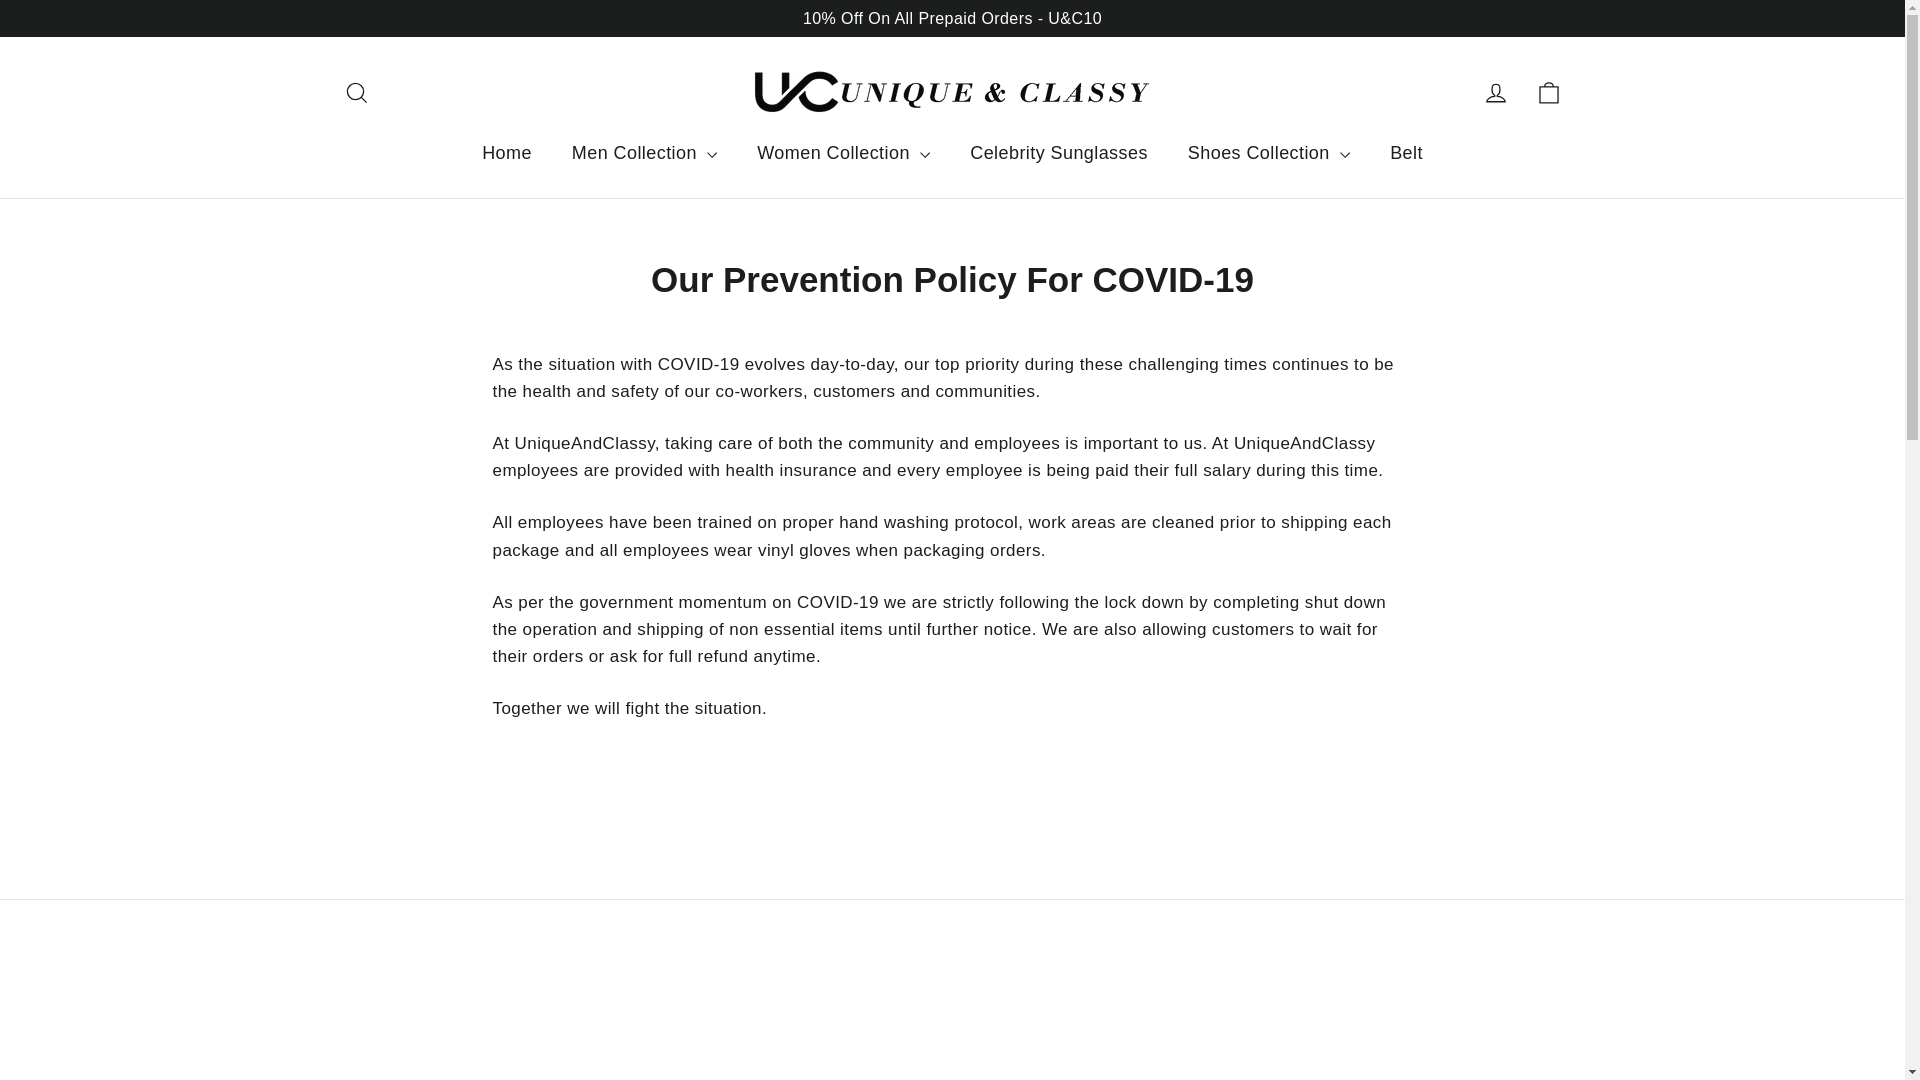 This screenshot has width=1920, height=1080. What do you see at coordinates (1548, 92) in the screenshot?
I see `Cart` at bounding box center [1548, 92].